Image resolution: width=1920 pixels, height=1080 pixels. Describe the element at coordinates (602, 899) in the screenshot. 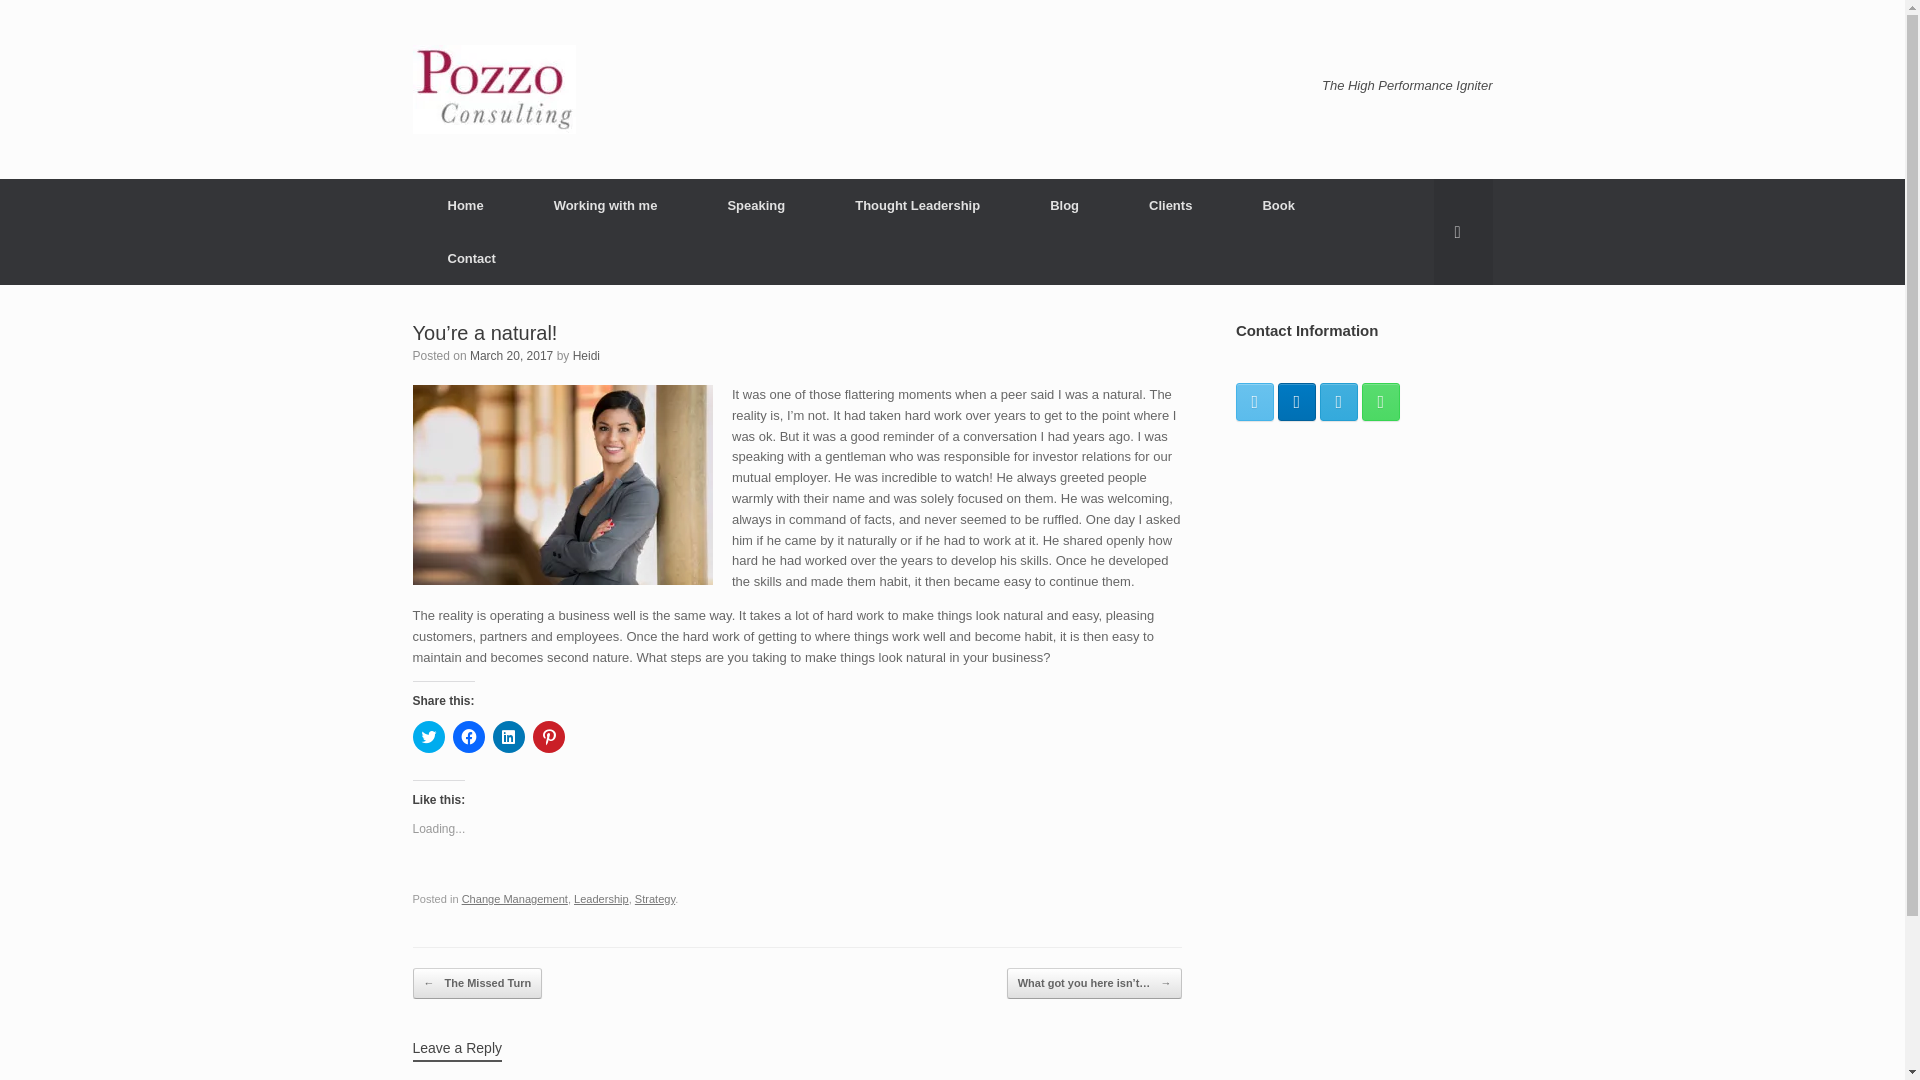

I see `Leadership` at that location.